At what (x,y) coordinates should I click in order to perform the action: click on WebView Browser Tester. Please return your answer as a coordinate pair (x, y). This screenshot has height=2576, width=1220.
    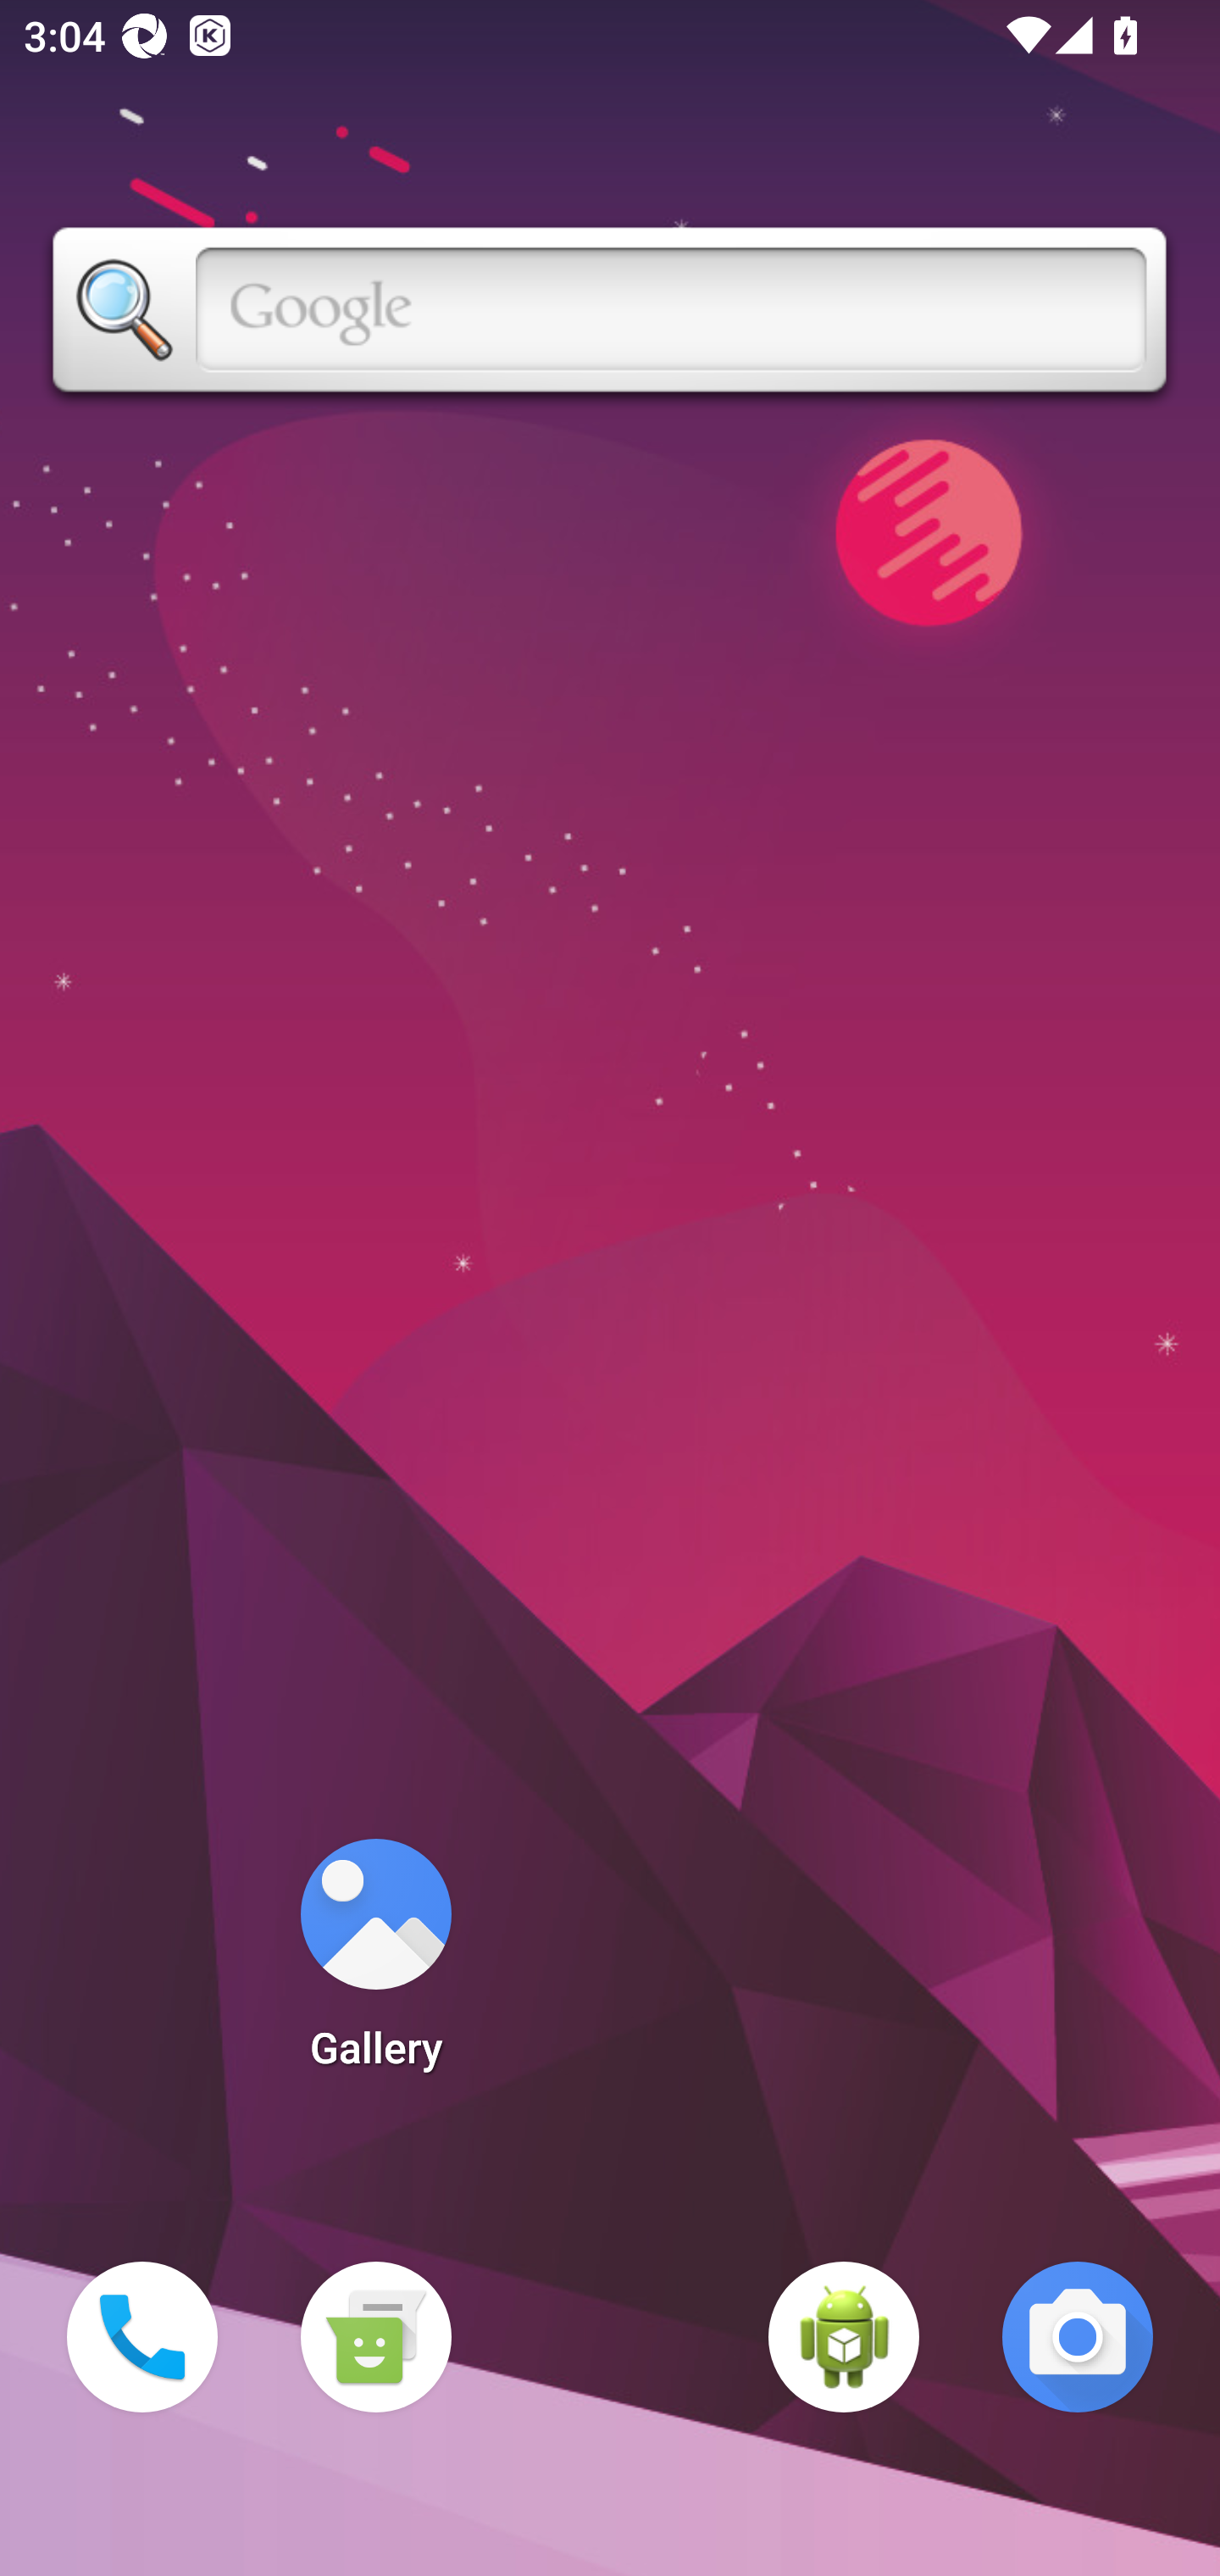
    Looking at the image, I should click on (844, 2337).